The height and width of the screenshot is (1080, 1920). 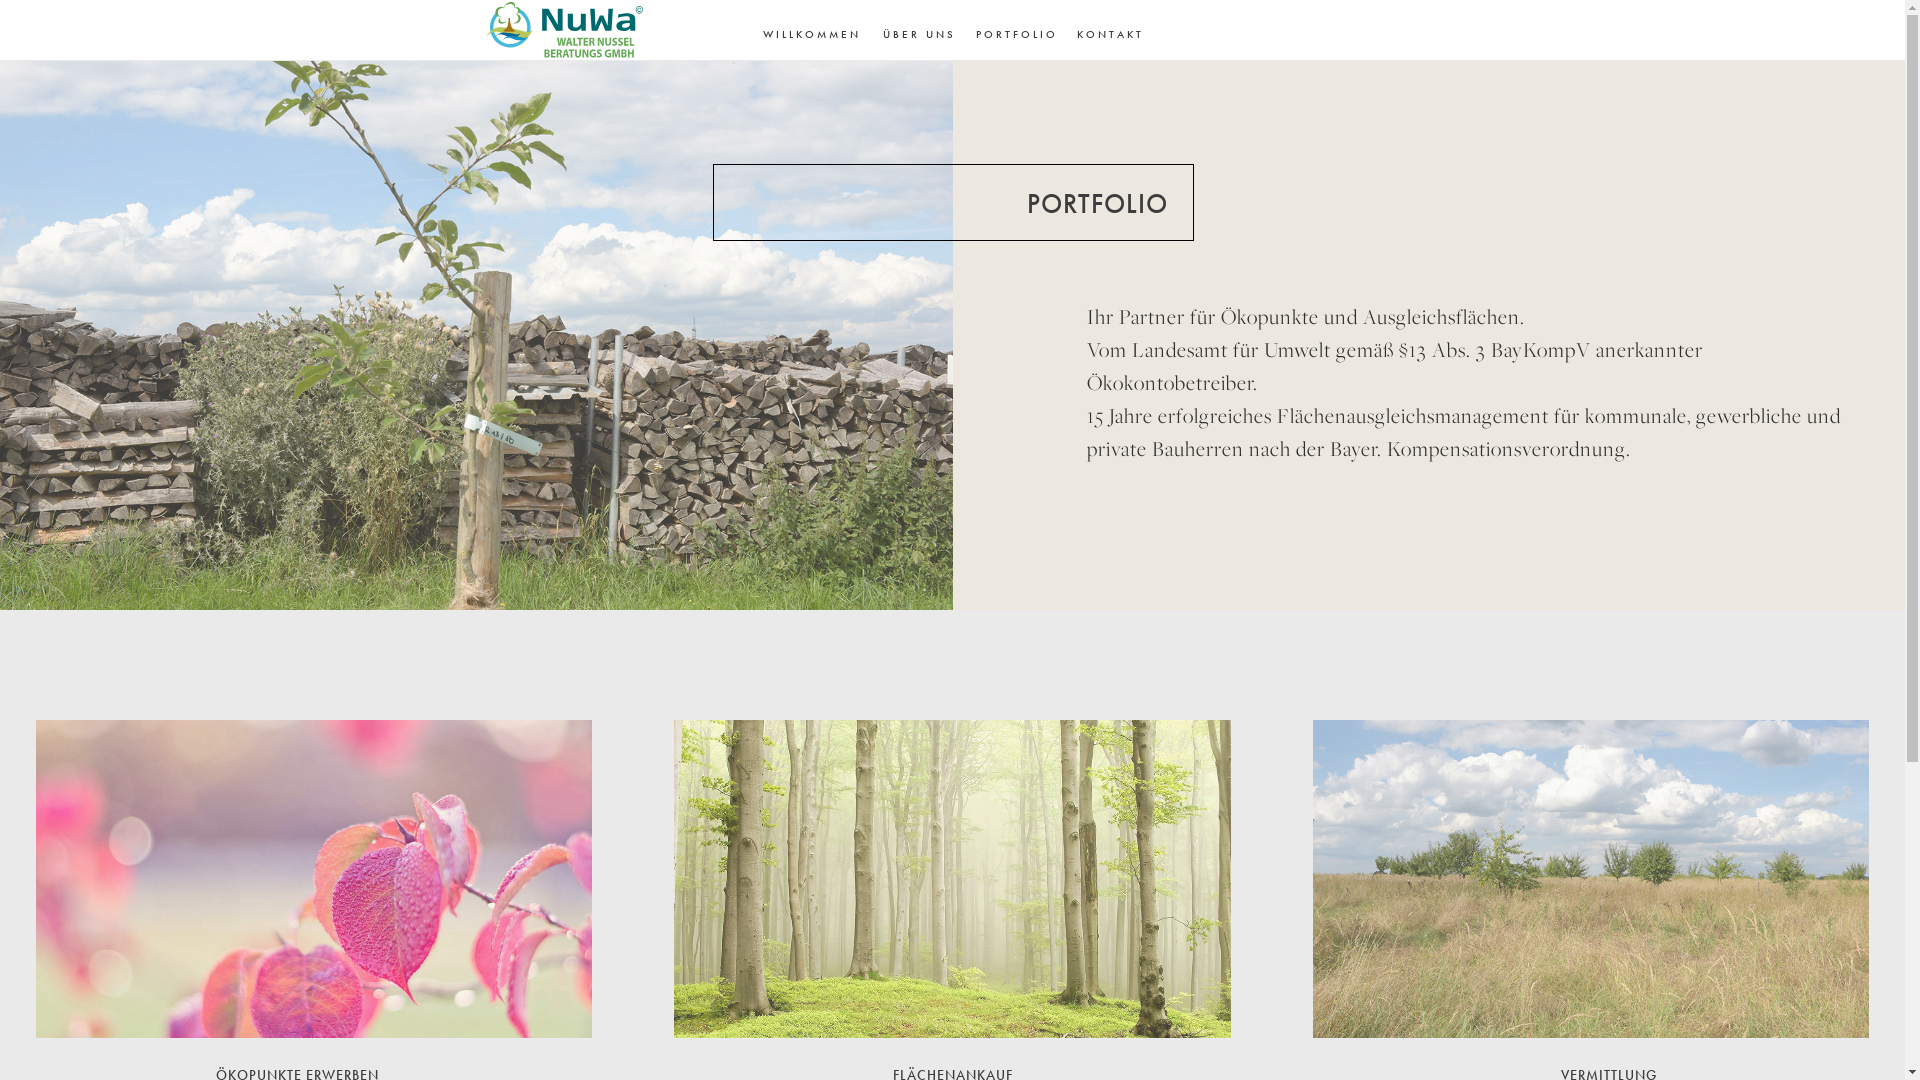 What do you see at coordinates (1016, 35) in the screenshot?
I see `PORTFOLIO` at bounding box center [1016, 35].